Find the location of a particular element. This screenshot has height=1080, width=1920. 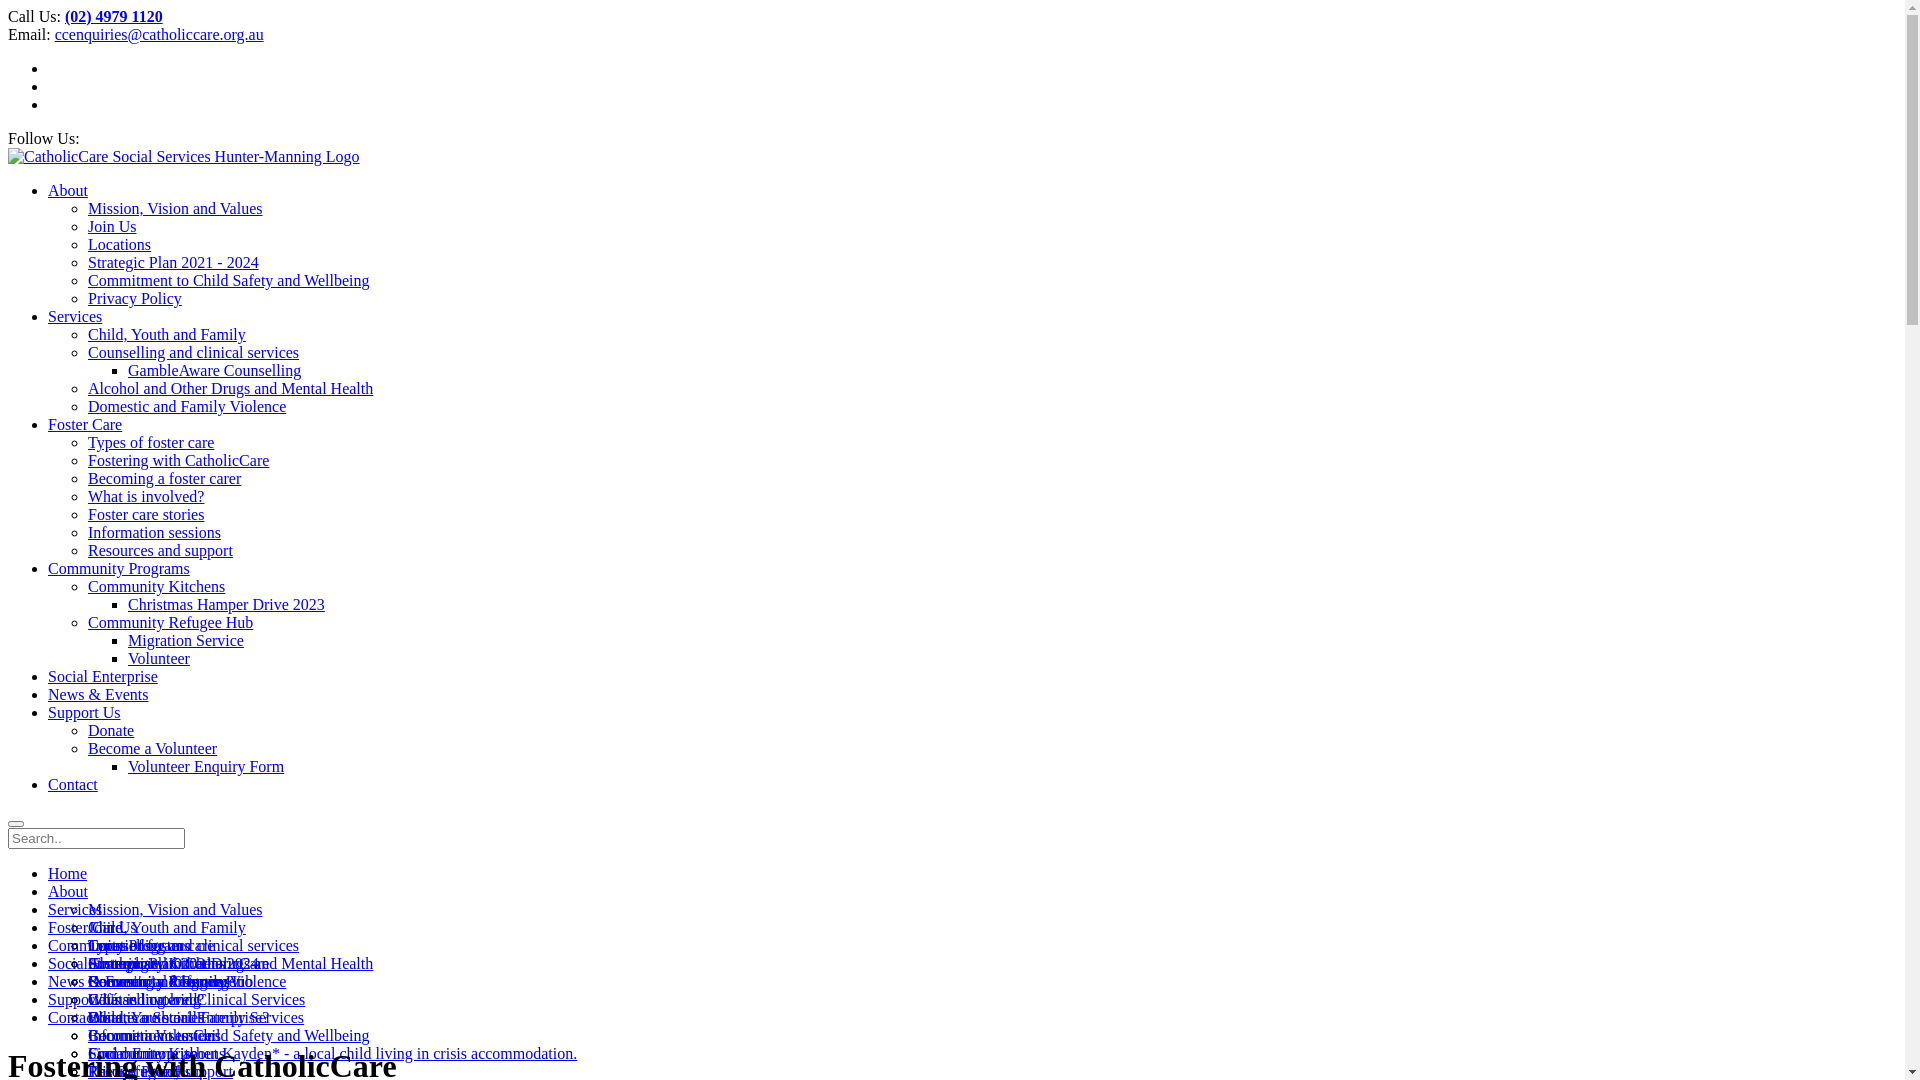

Community Kitchens is located at coordinates (156, 1054).